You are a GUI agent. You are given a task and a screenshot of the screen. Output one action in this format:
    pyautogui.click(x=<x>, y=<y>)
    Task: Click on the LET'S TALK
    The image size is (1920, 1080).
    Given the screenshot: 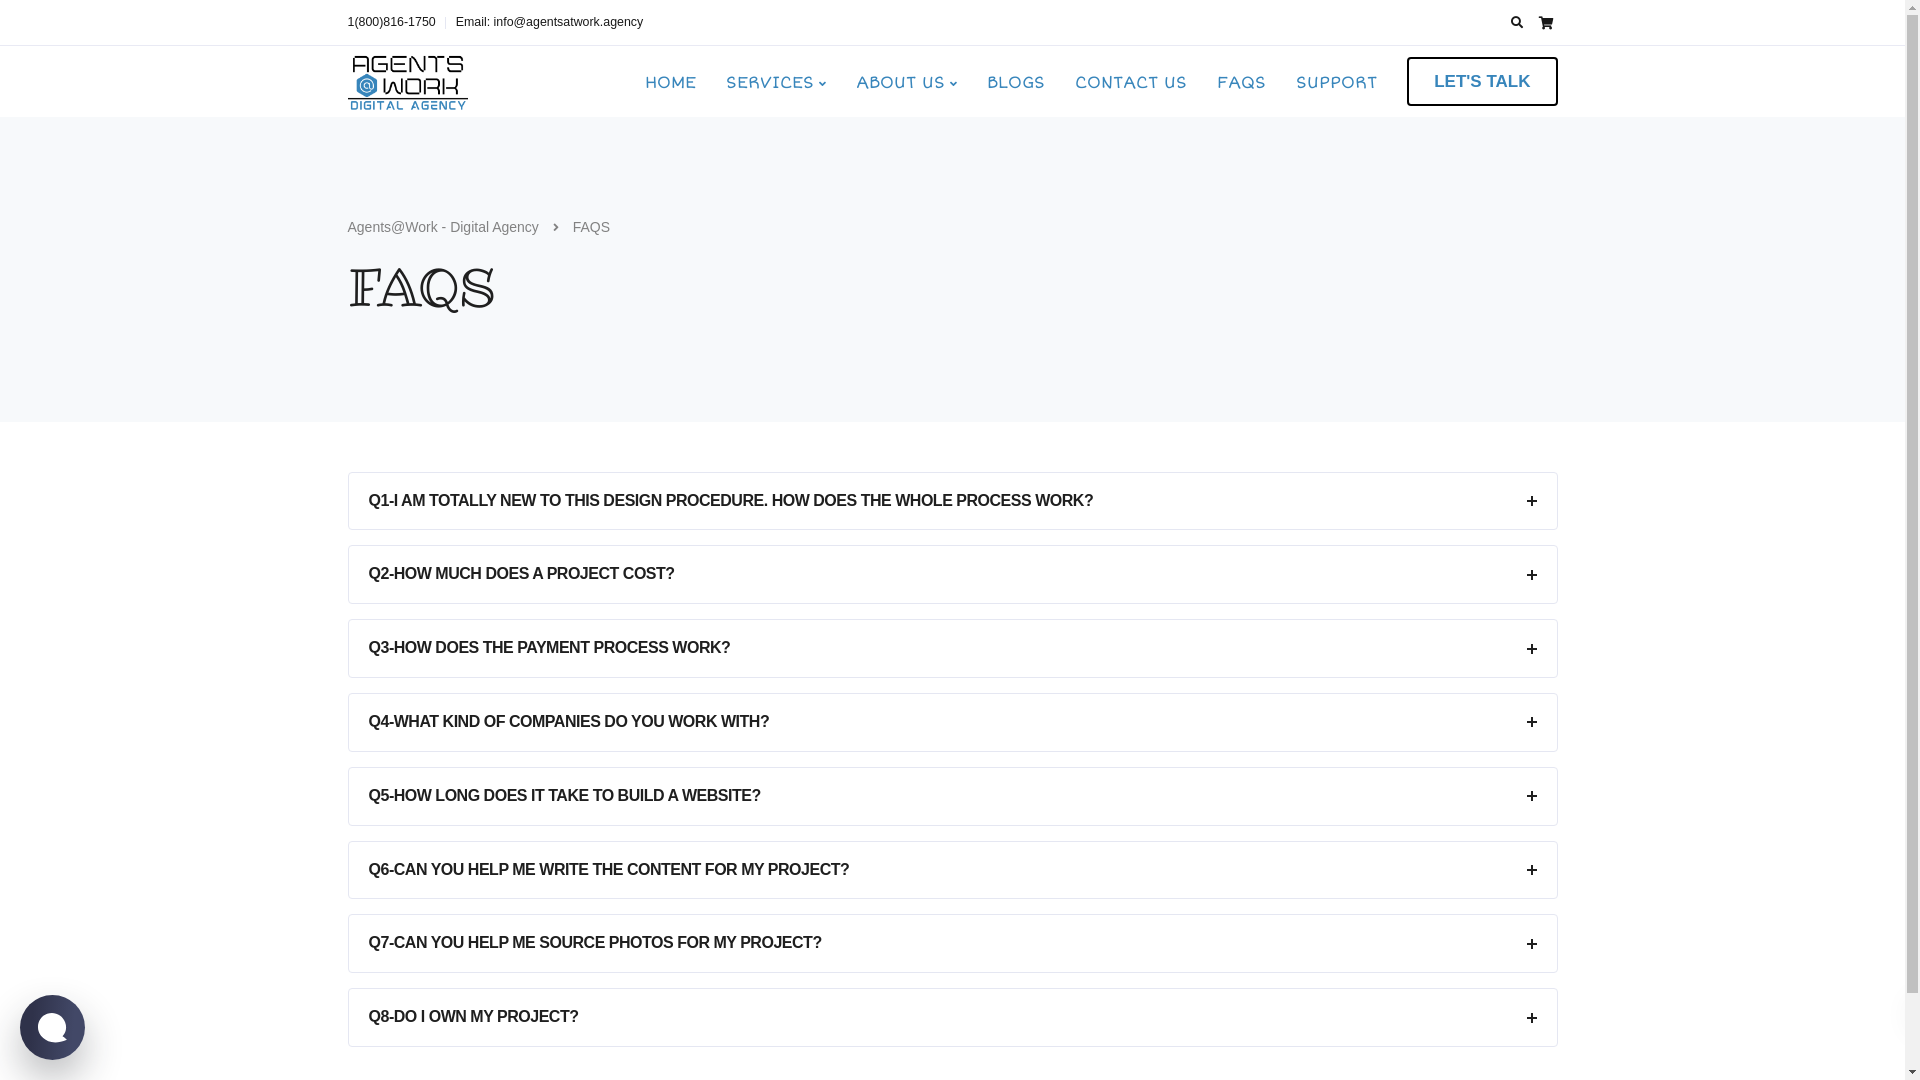 What is the action you would take?
    pyautogui.click(x=1482, y=82)
    